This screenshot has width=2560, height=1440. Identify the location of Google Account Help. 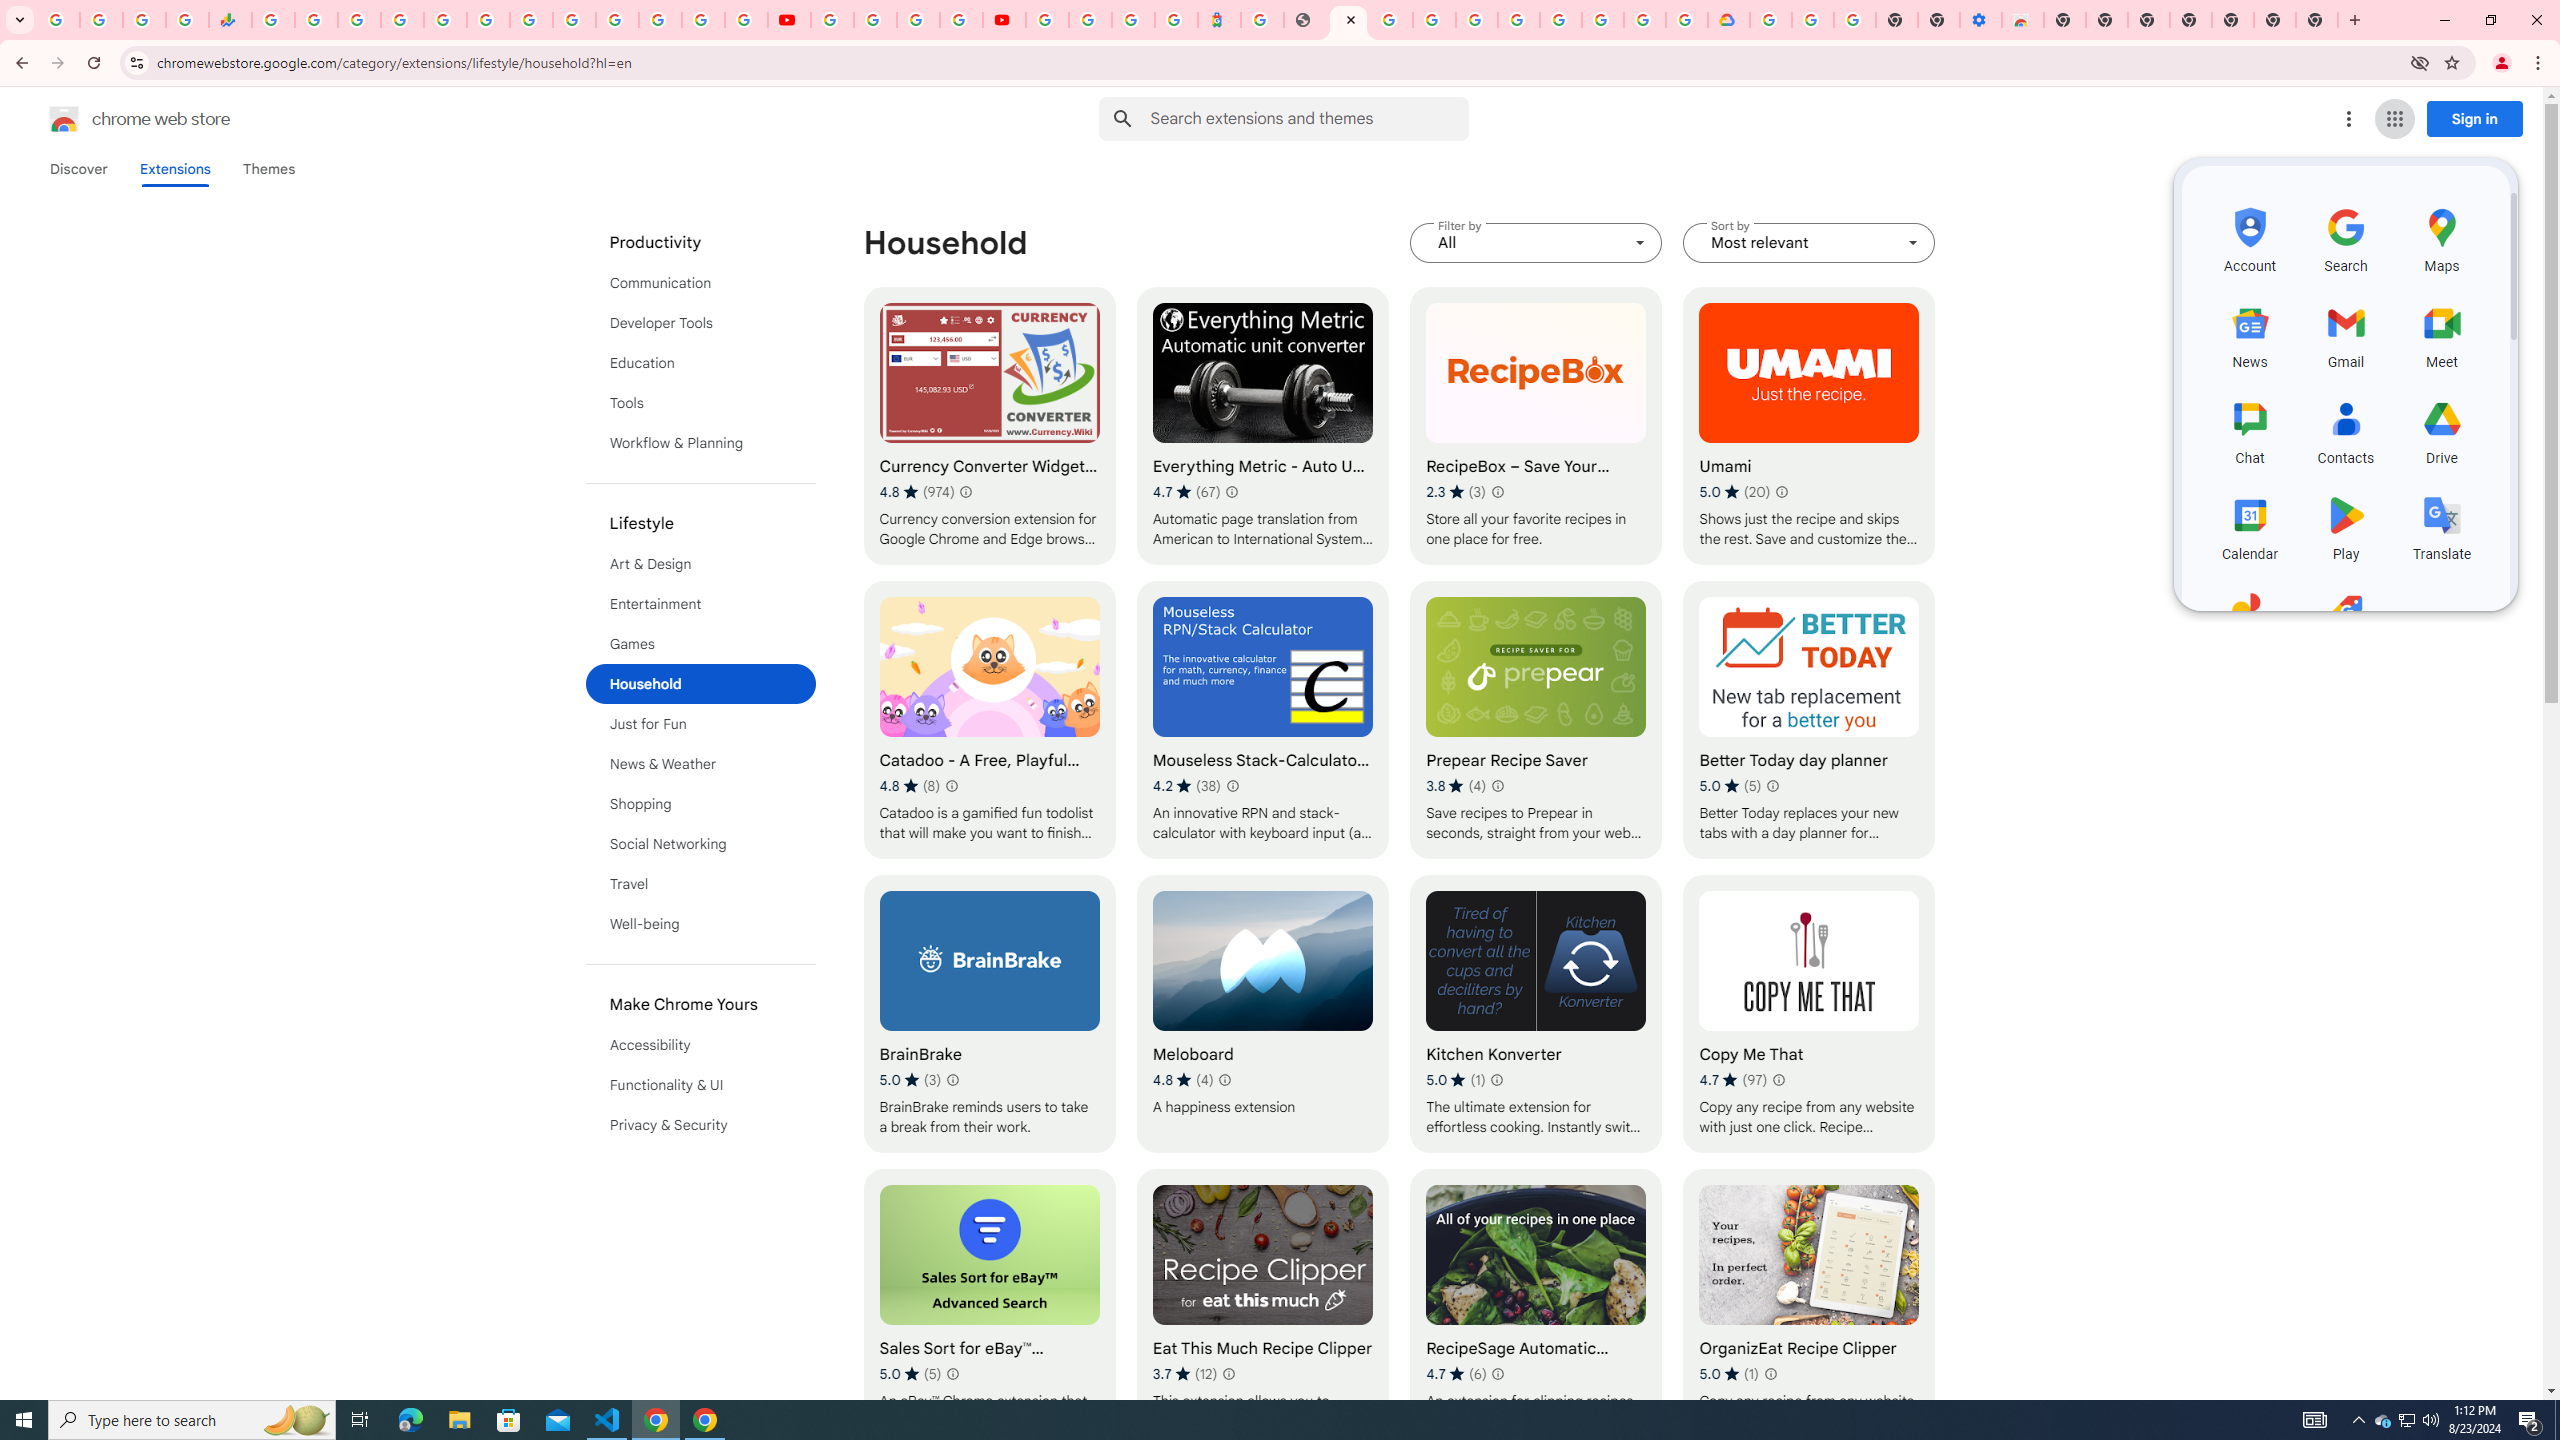
(1518, 20).